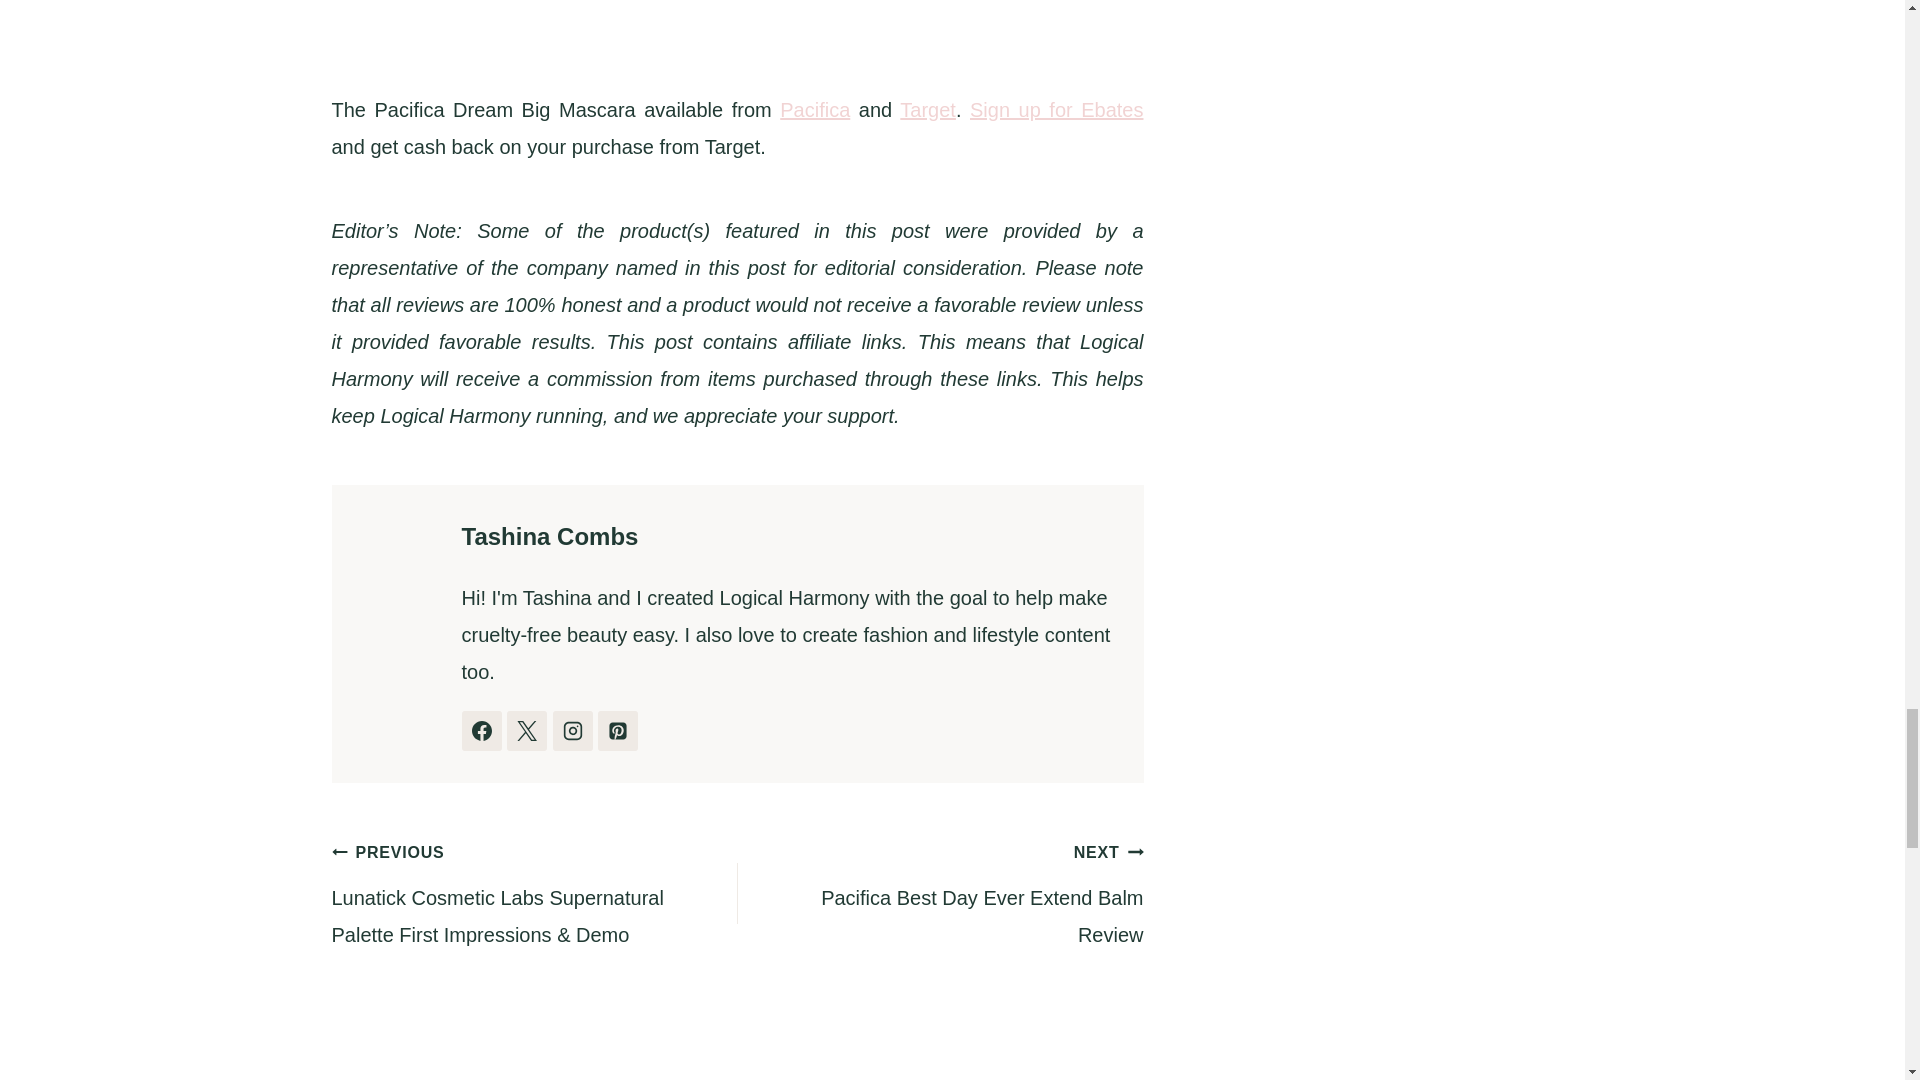  I want to click on Follow Tashina Combs on Instagram, so click(572, 730).